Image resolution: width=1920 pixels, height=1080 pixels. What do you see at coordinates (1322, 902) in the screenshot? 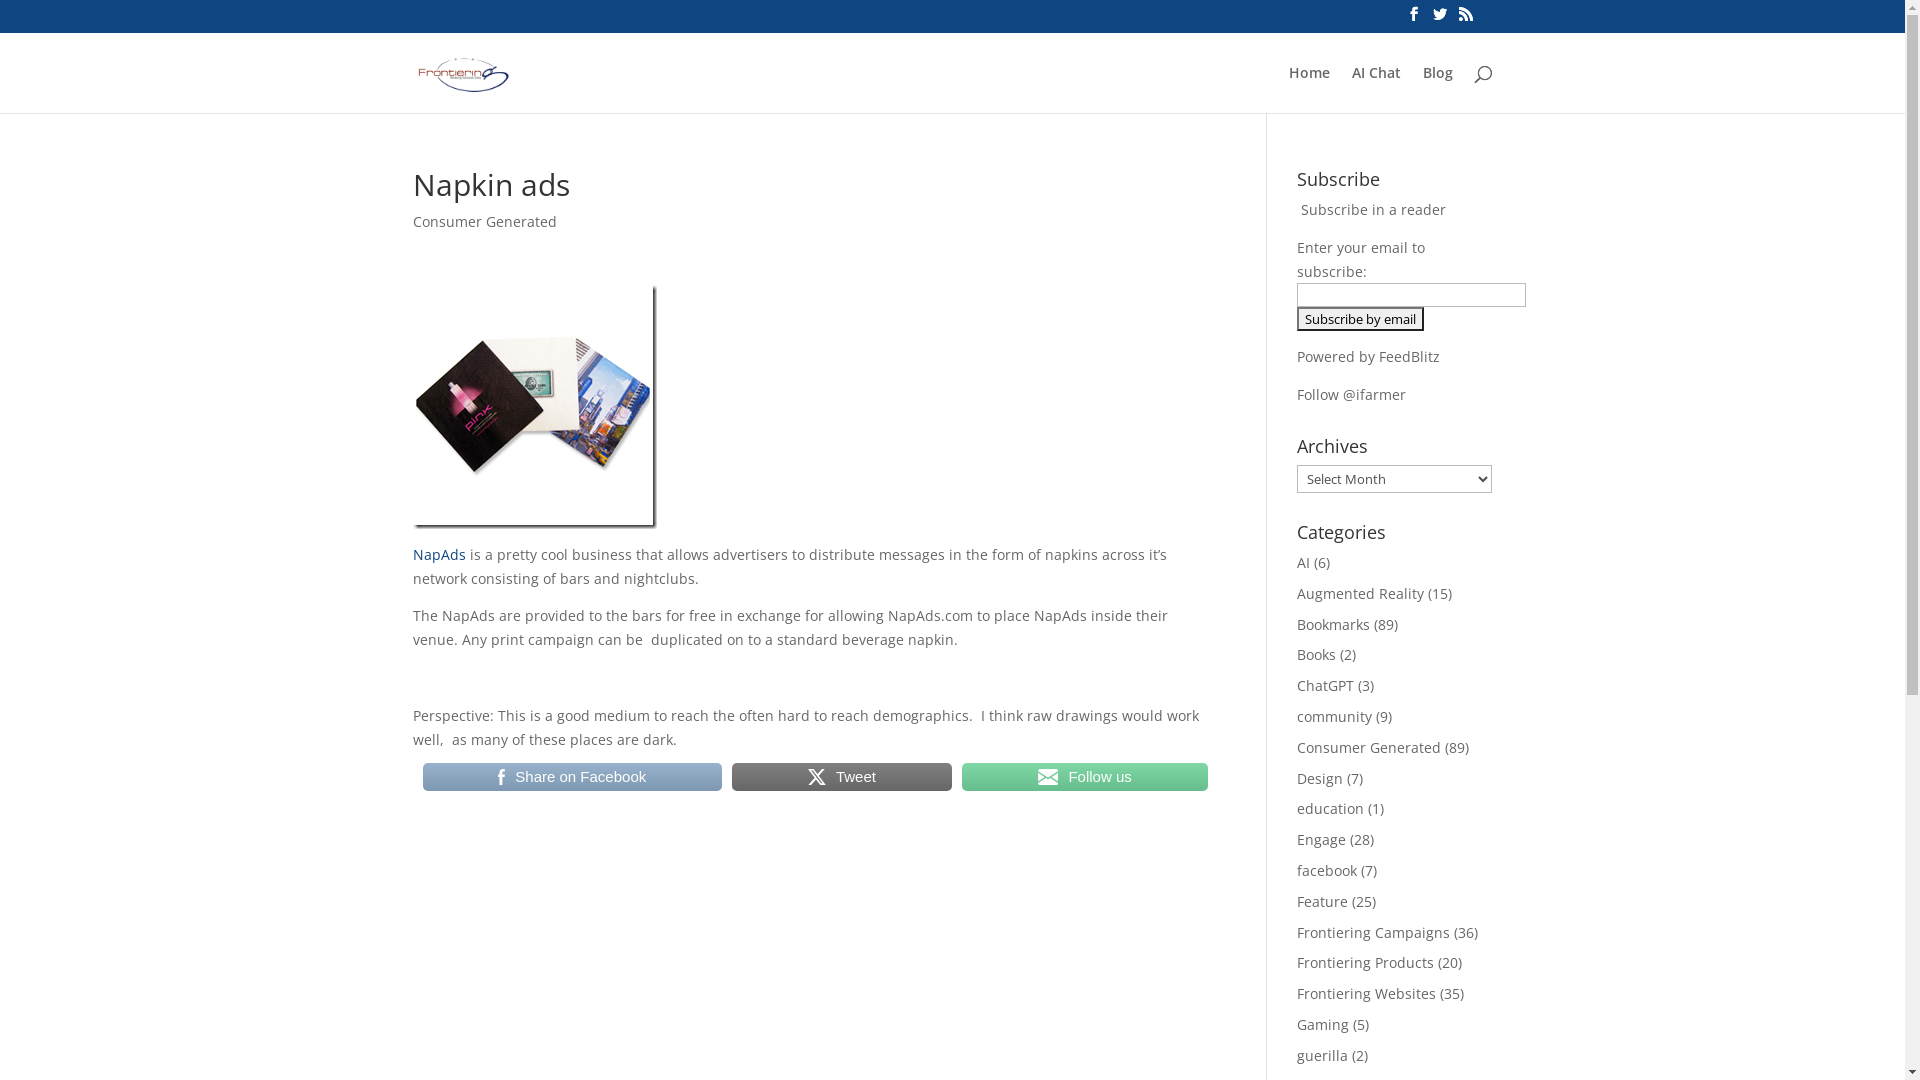
I see `Feature` at bounding box center [1322, 902].